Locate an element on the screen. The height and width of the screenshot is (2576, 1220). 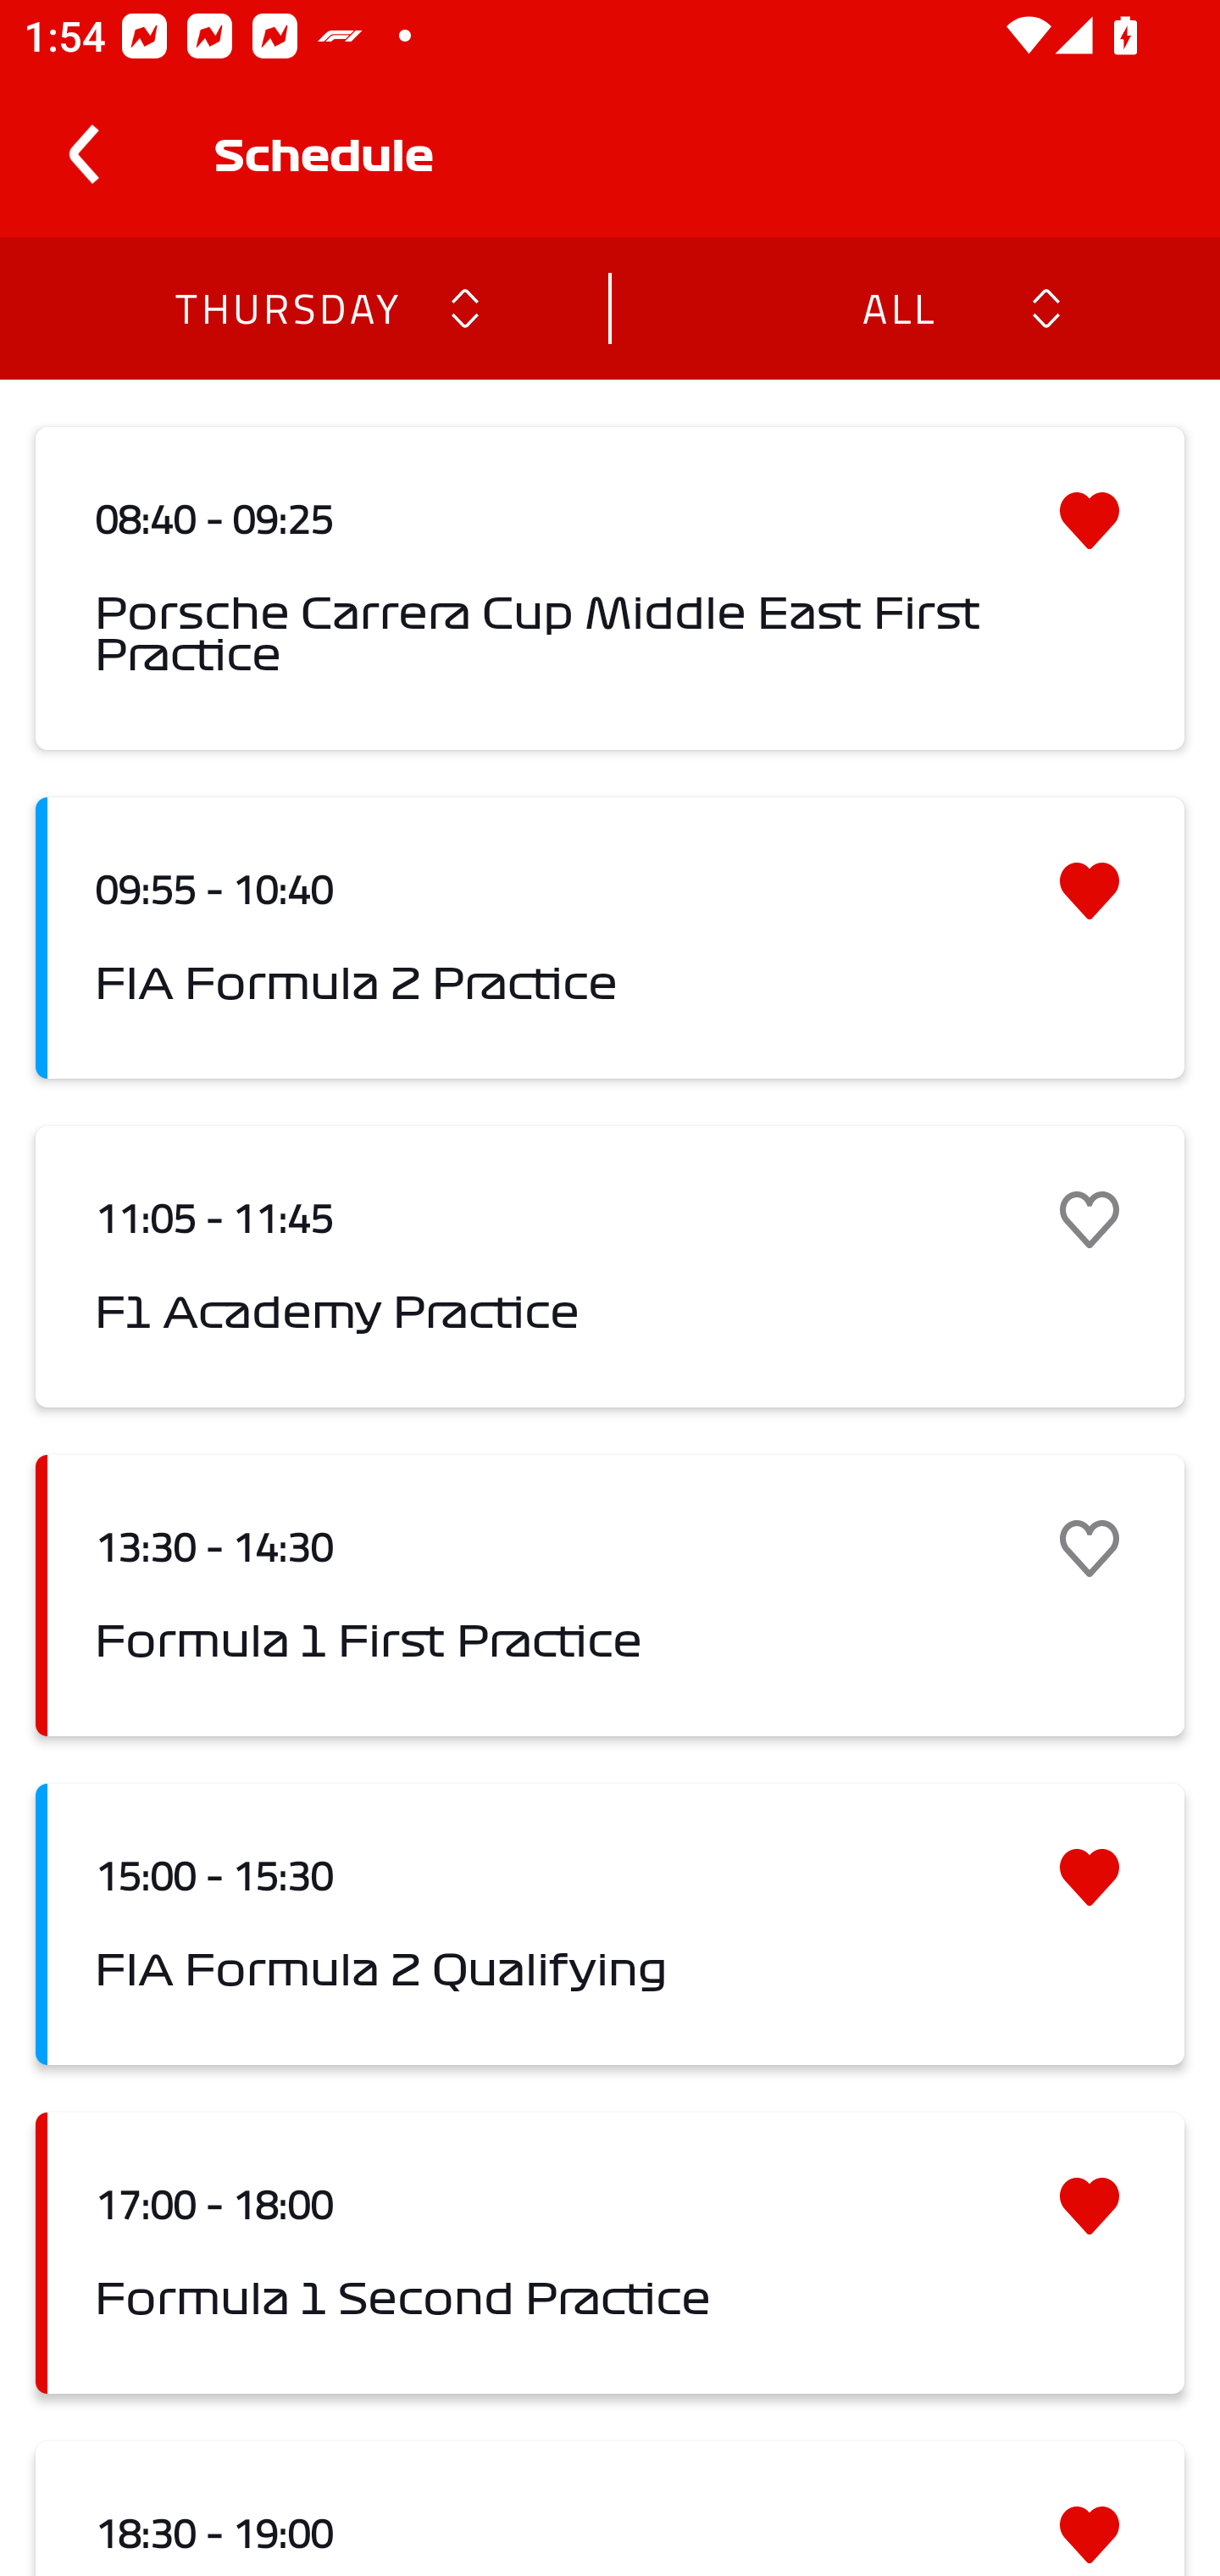
13:30 - 14:30 Formula 1 First Practice is located at coordinates (610, 1595).